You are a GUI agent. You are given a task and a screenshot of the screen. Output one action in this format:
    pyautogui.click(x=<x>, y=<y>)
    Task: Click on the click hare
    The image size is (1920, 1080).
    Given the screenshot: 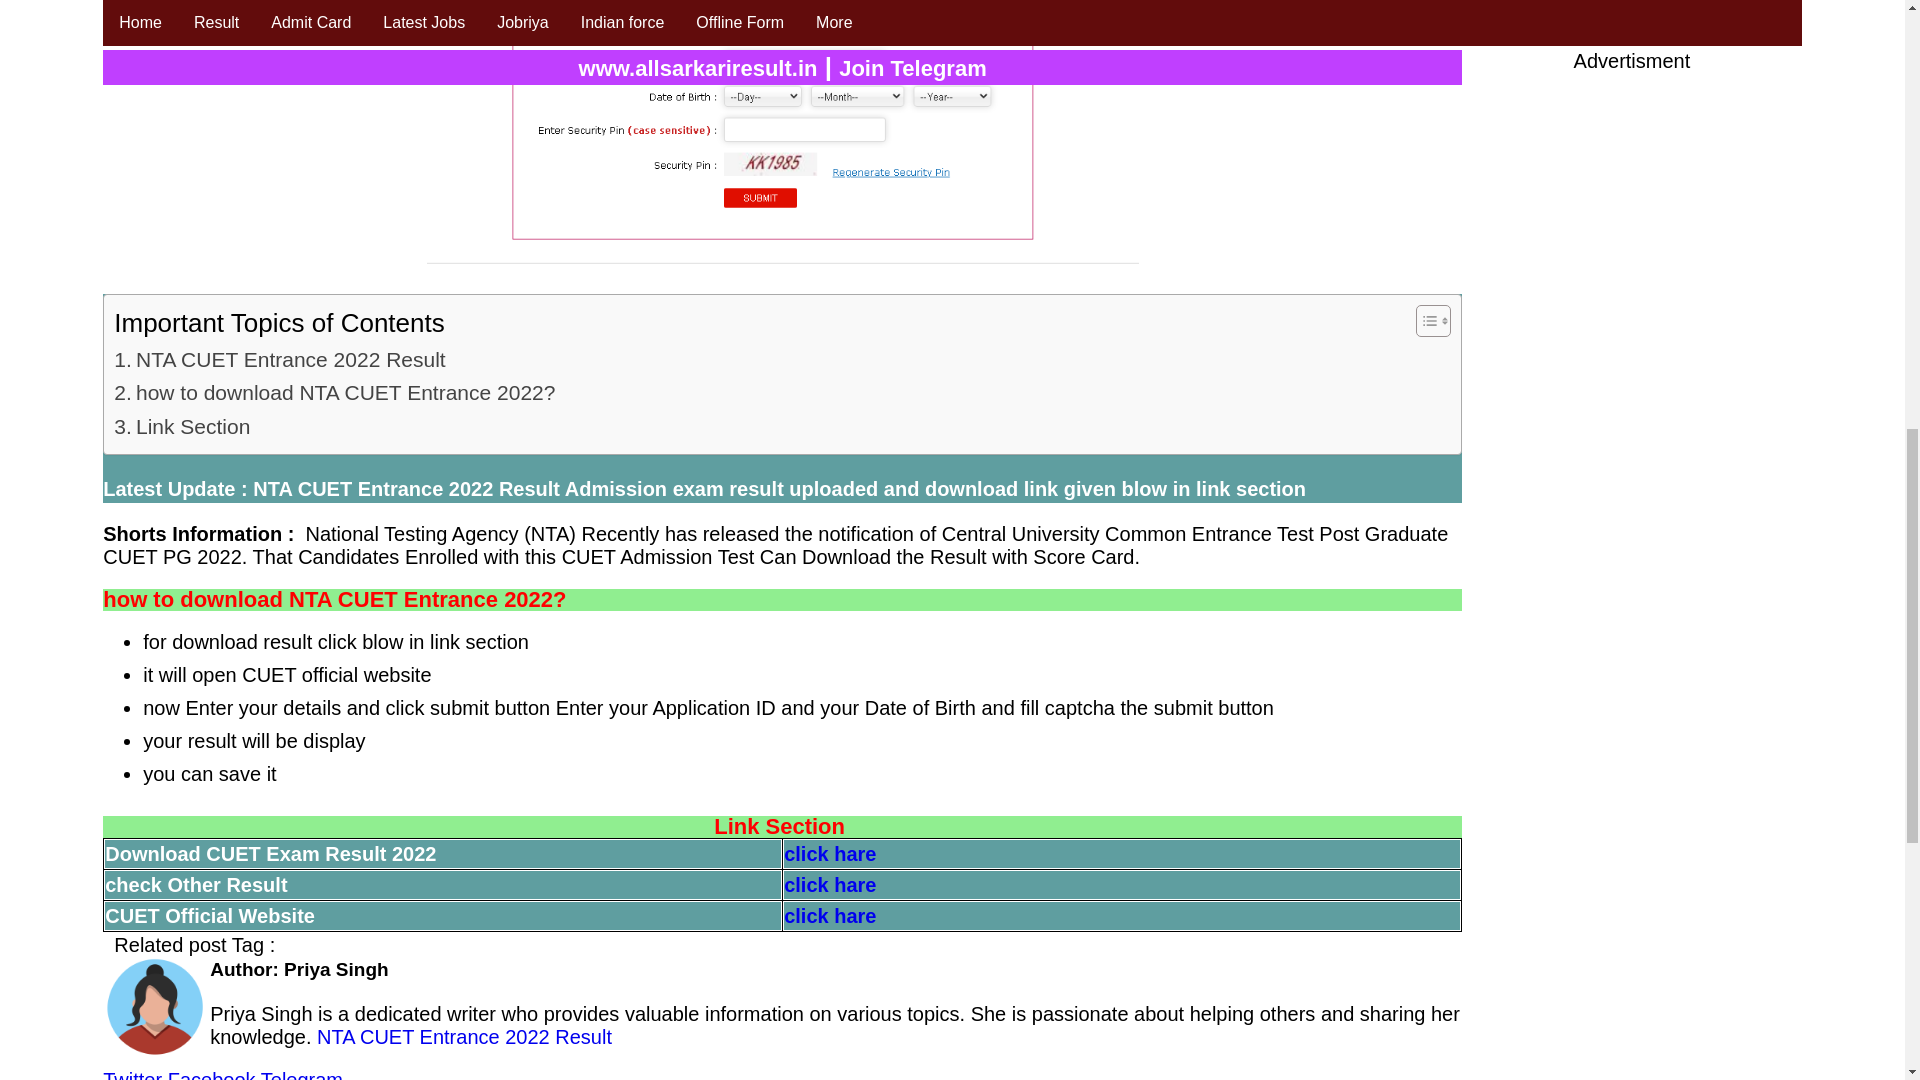 What is the action you would take?
    pyautogui.click(x=829, y=854)
    